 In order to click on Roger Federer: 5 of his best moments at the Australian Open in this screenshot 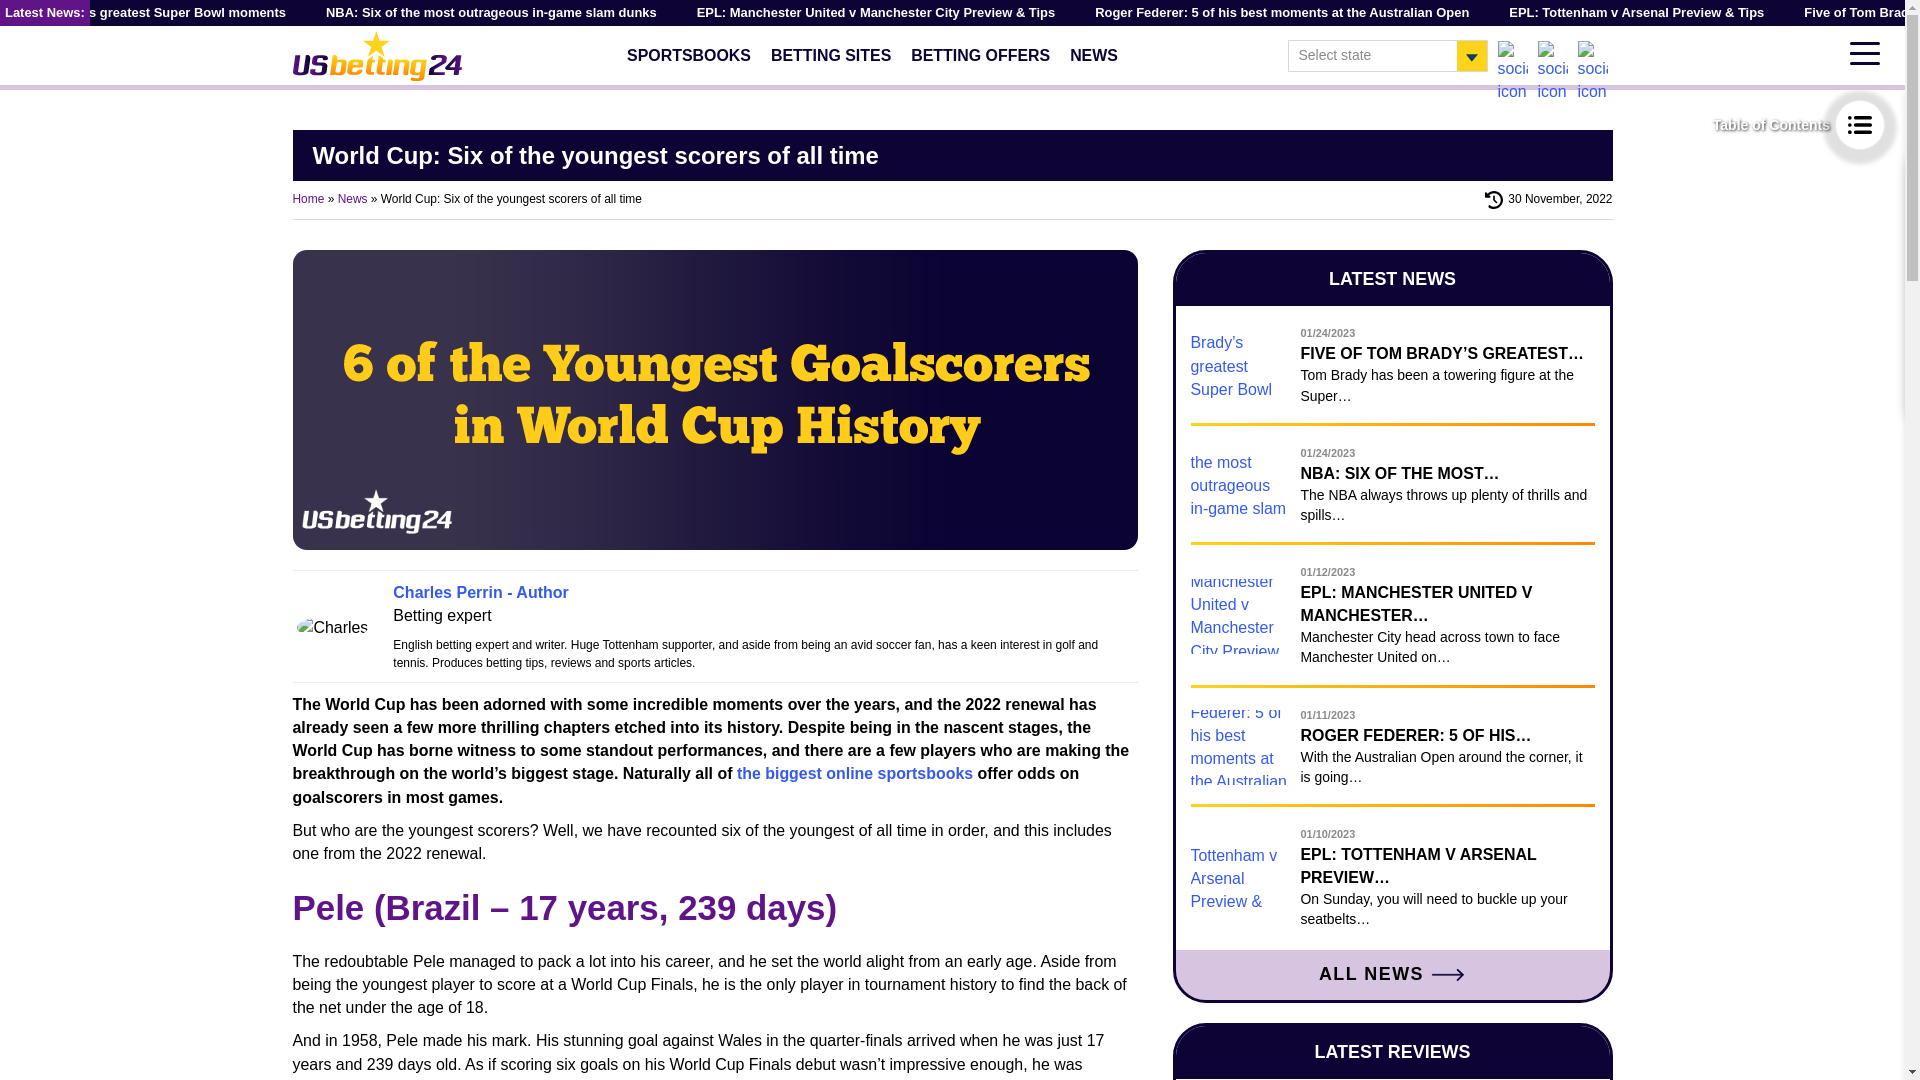, I will do `click(1281, 12)`.